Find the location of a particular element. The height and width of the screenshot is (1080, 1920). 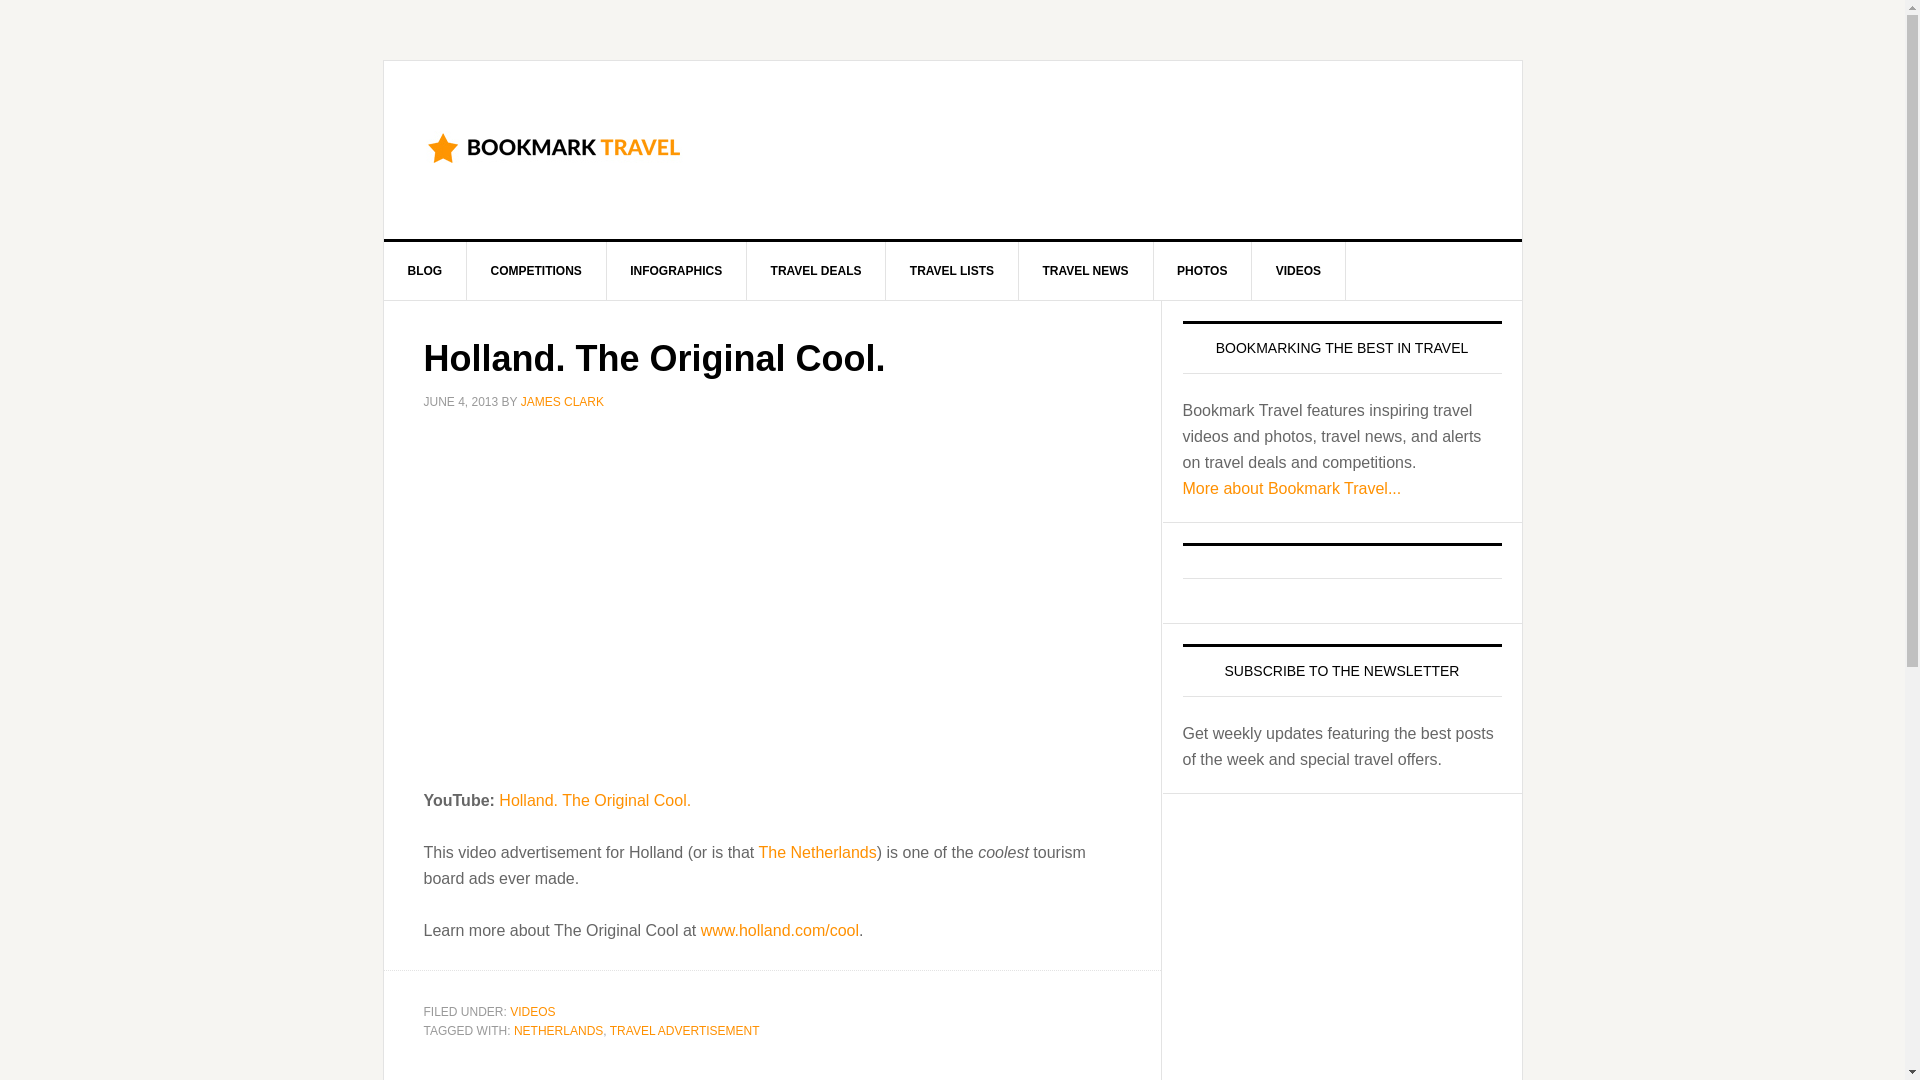

TRAVEL NEWS is located at coordinates (1085, 270).